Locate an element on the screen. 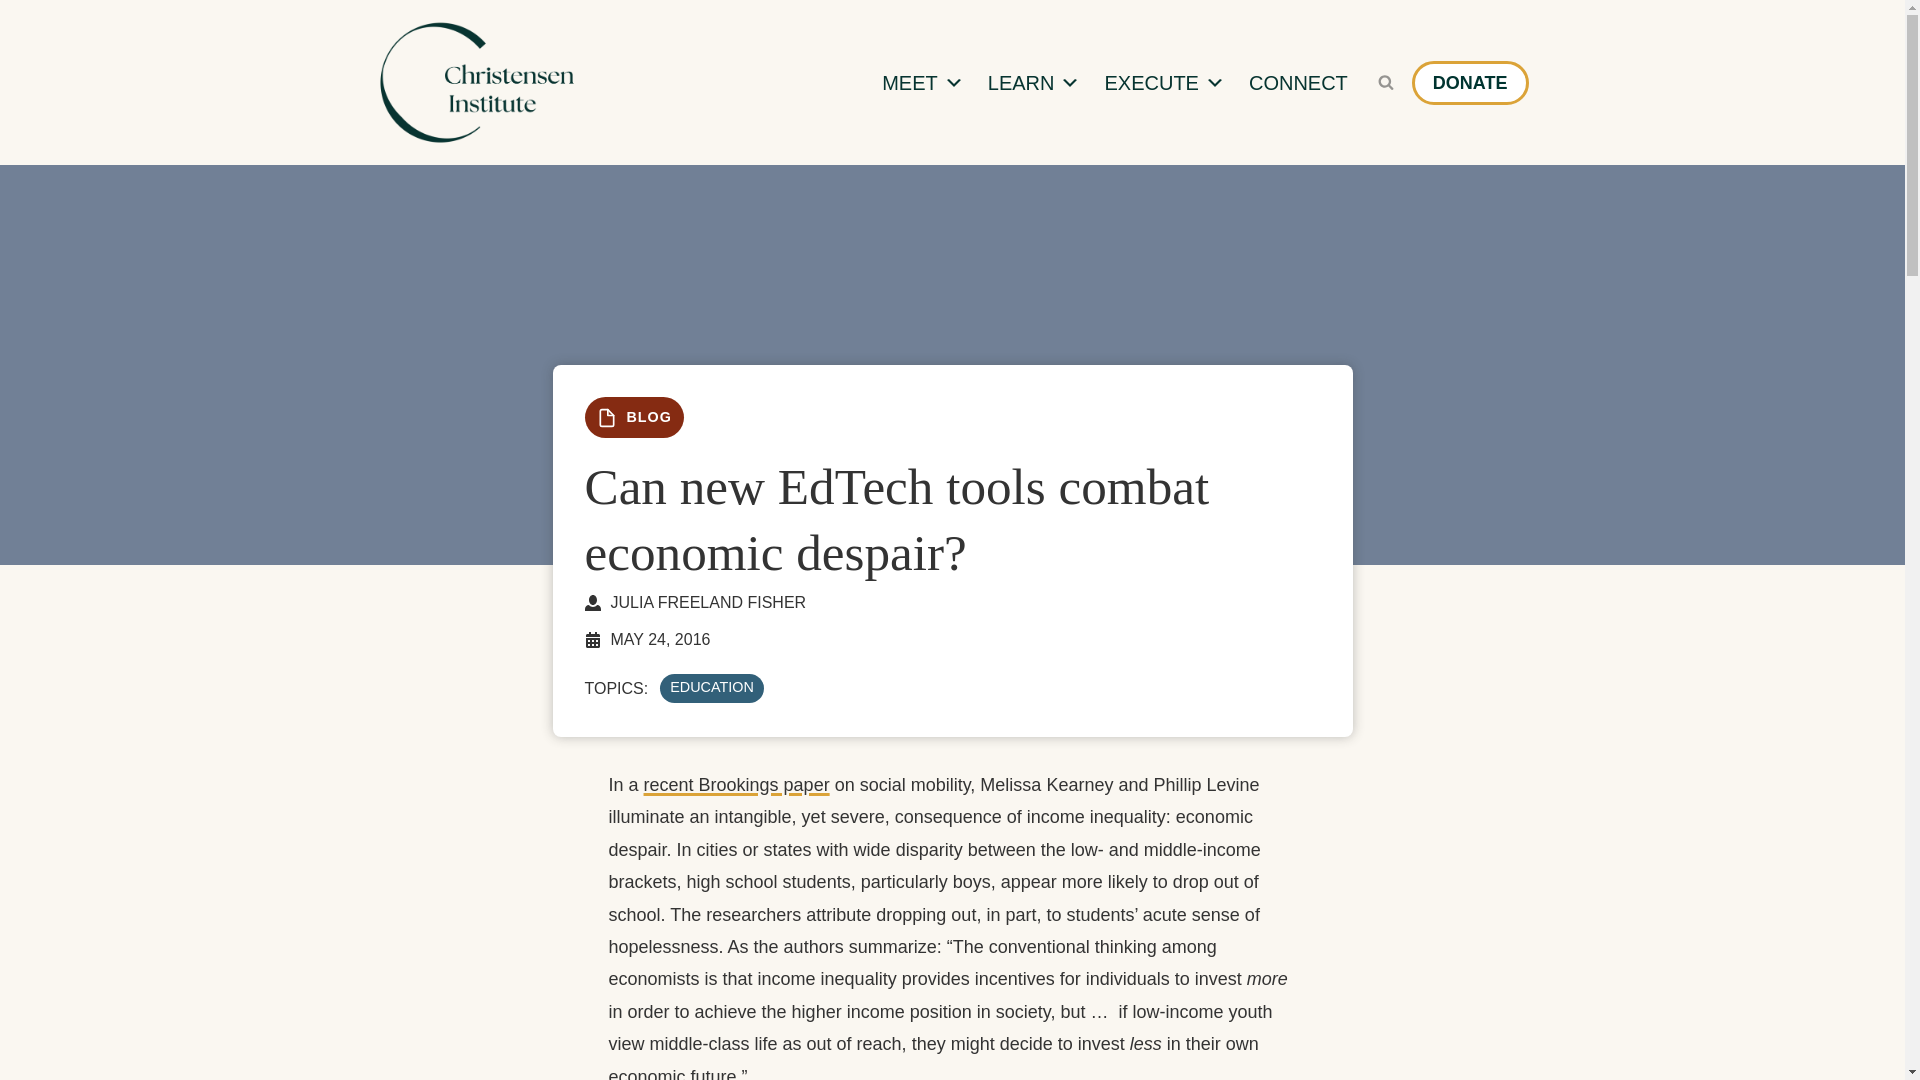 The height and width of the screenshot is (1080, 1920). CONNECT is located at coordinates (1298, 82).